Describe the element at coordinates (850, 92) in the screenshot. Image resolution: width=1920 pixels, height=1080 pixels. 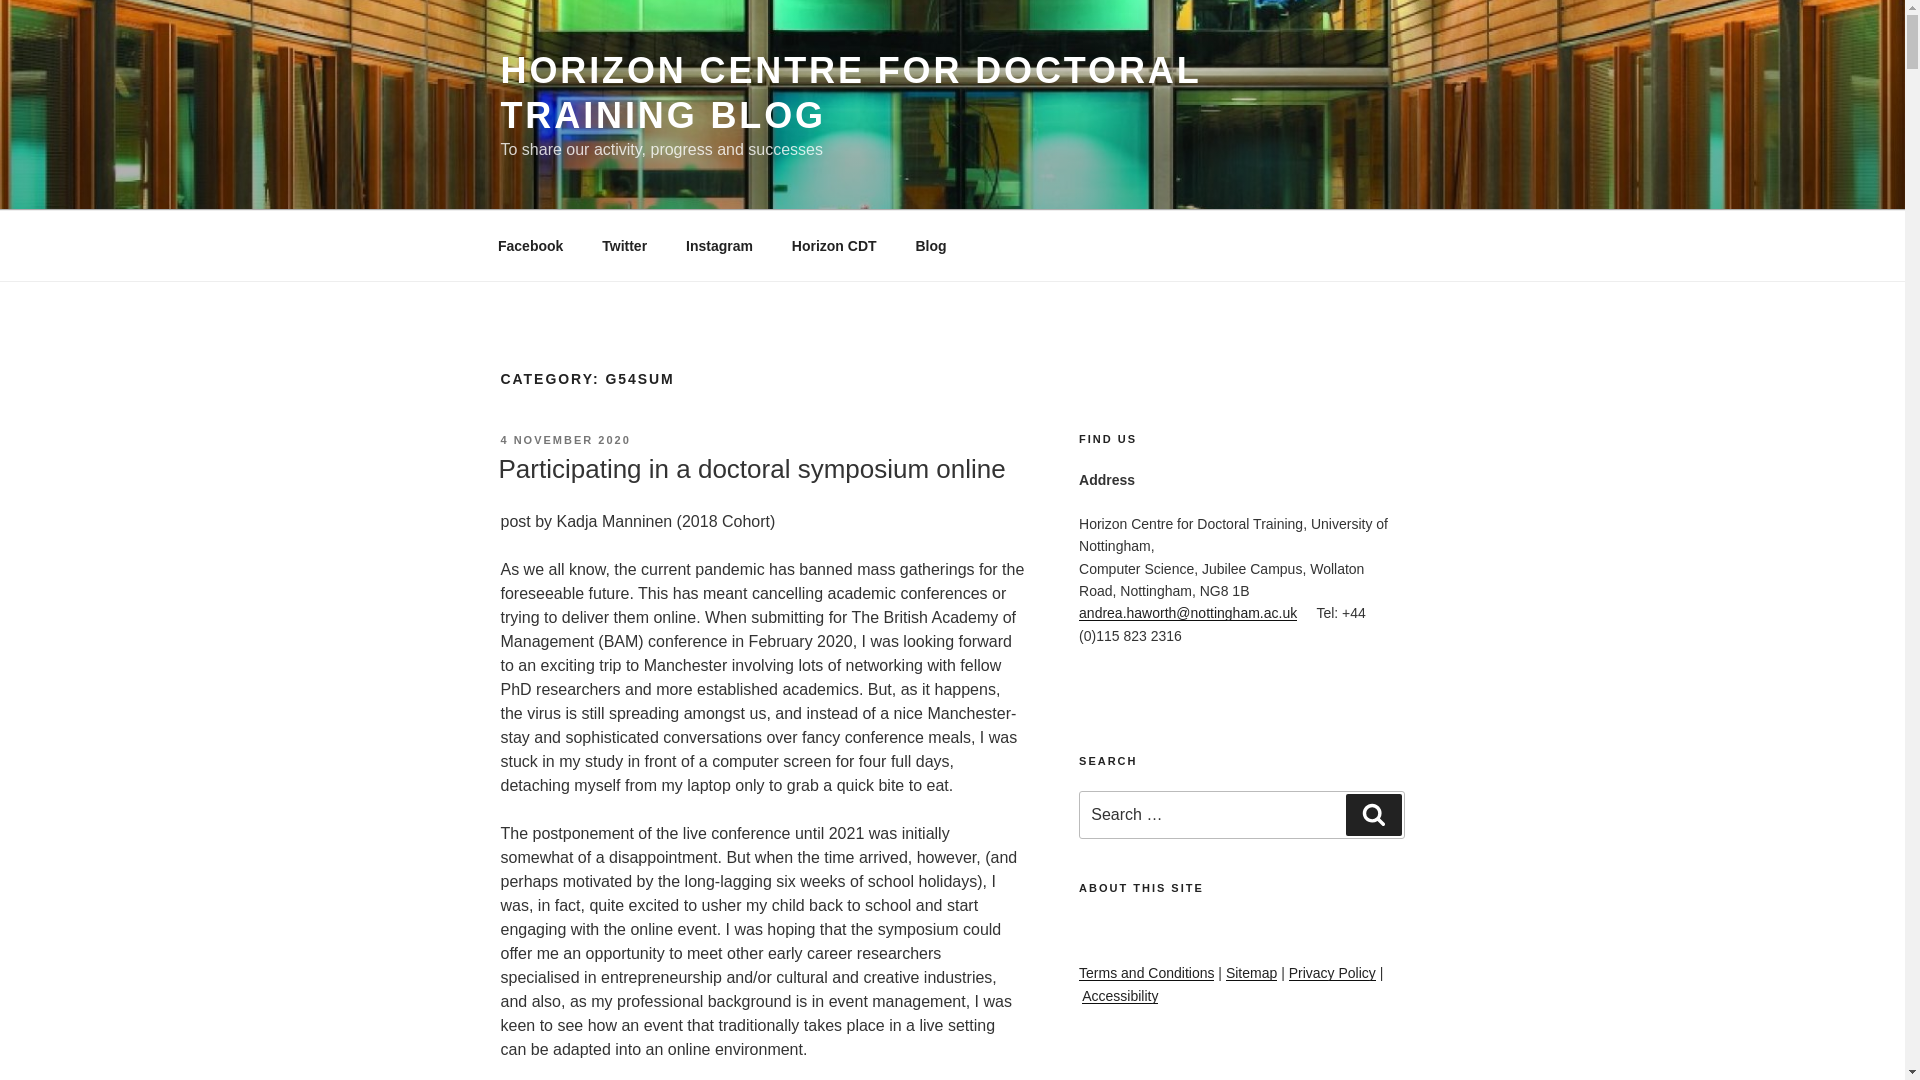
I see `HORIZON CENTRE FOR DOCTORAL TRAINING BLOG` at that location.